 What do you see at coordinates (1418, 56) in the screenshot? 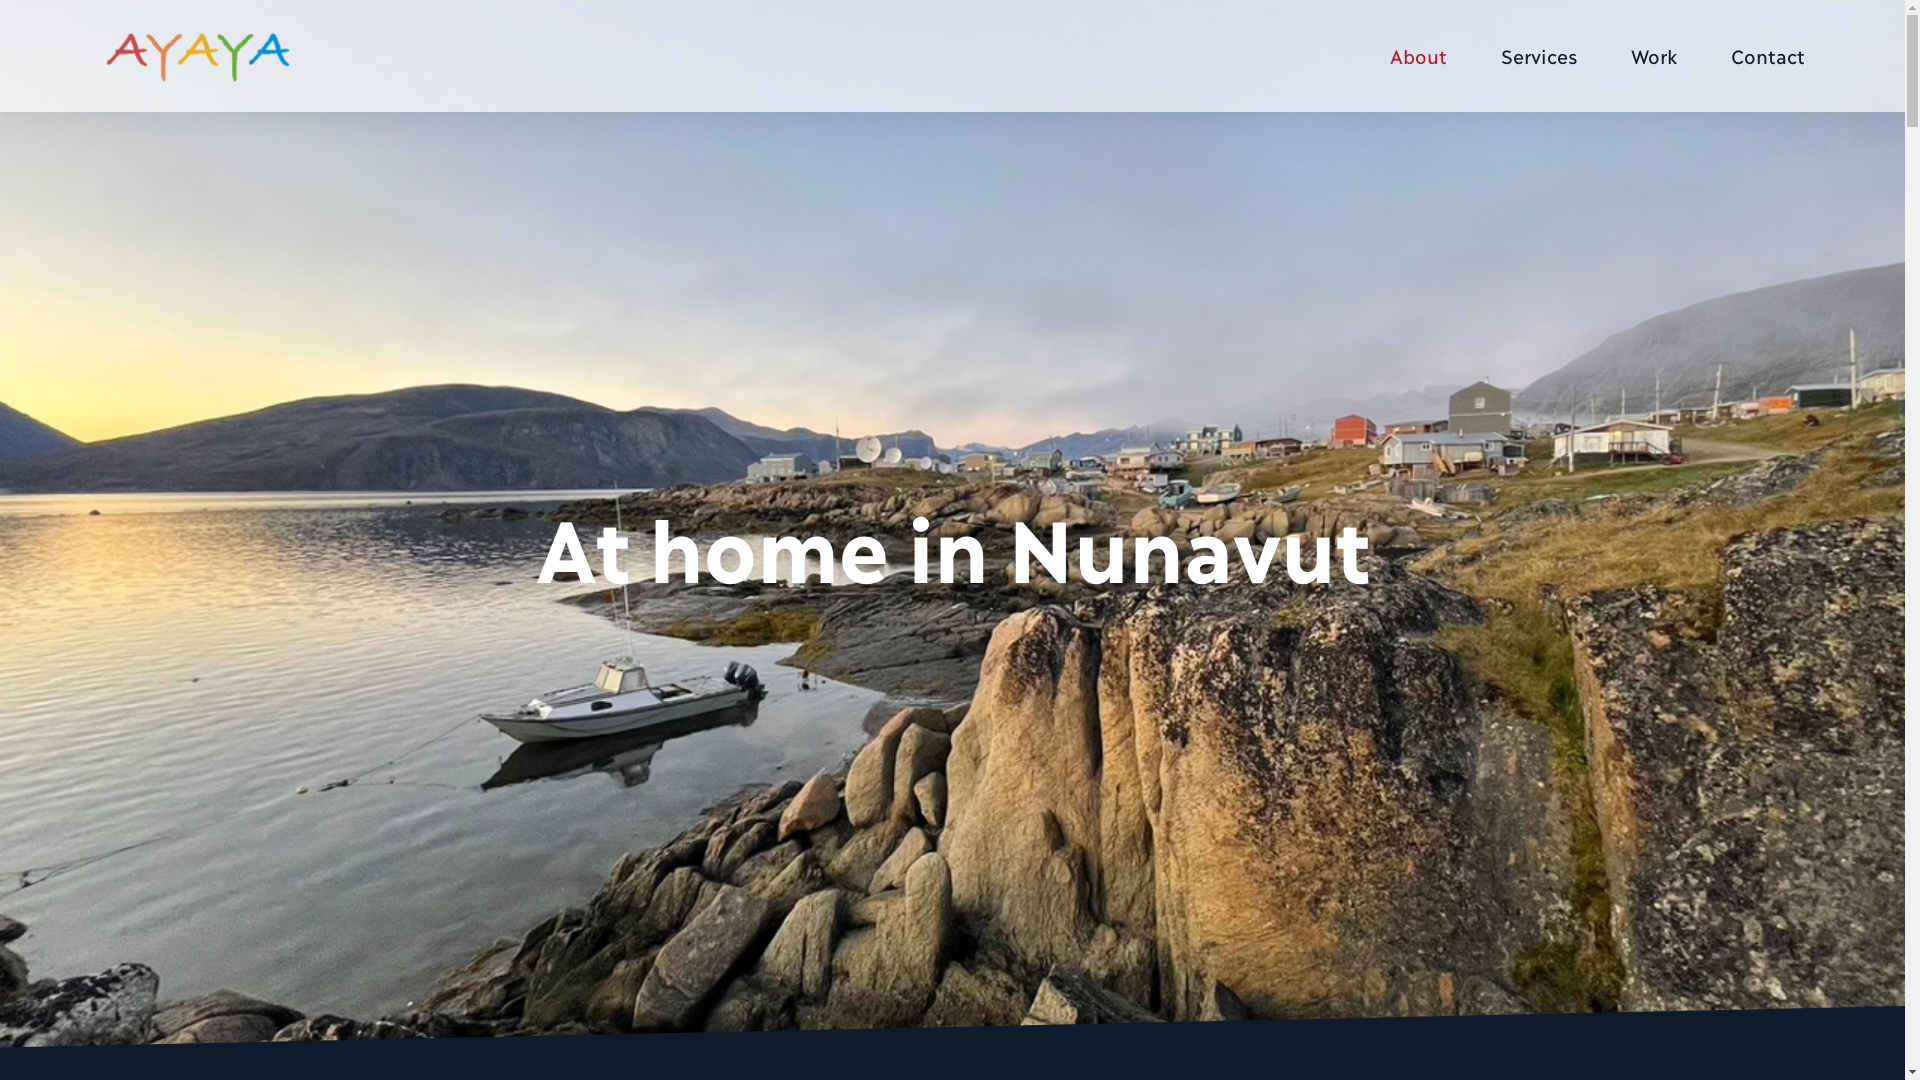
I see `About` at bounding box center [1418, 56].